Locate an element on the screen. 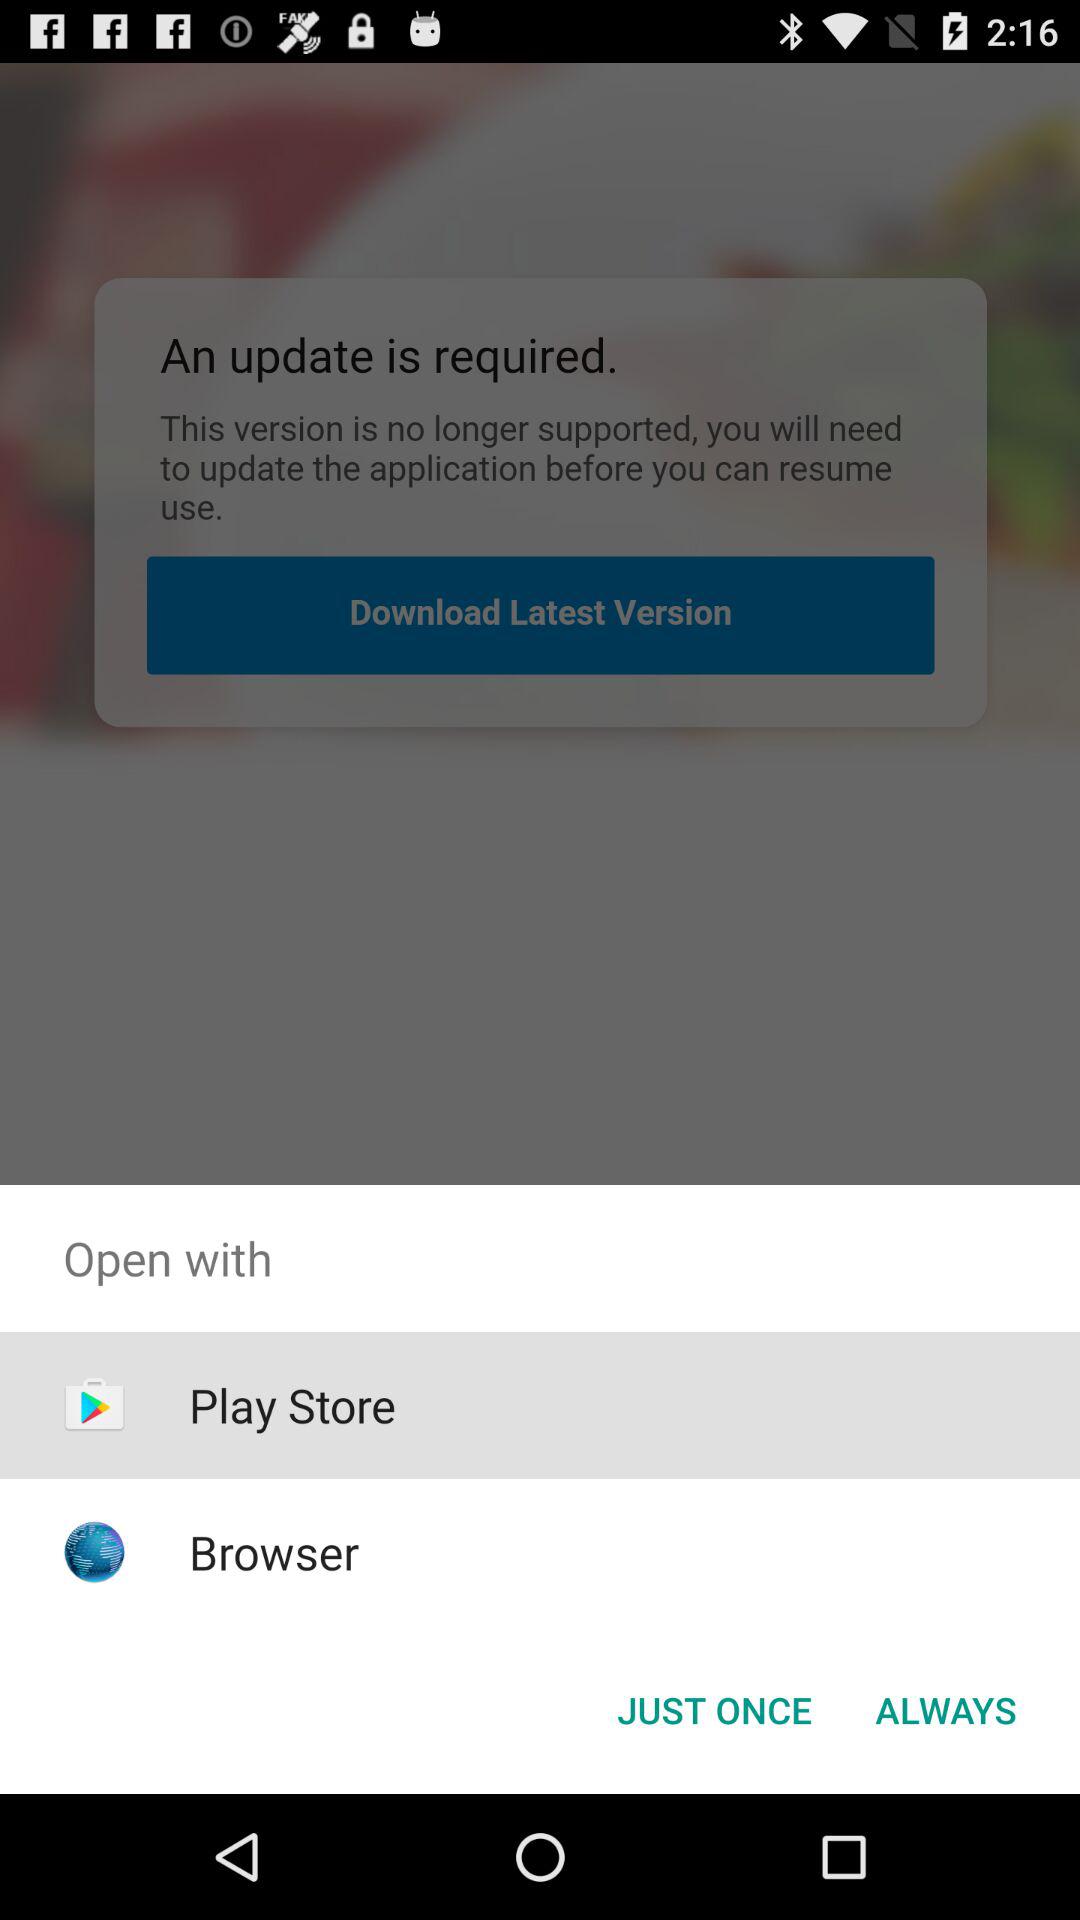  open the app below the open with item is located at coordinates (714, 1710).